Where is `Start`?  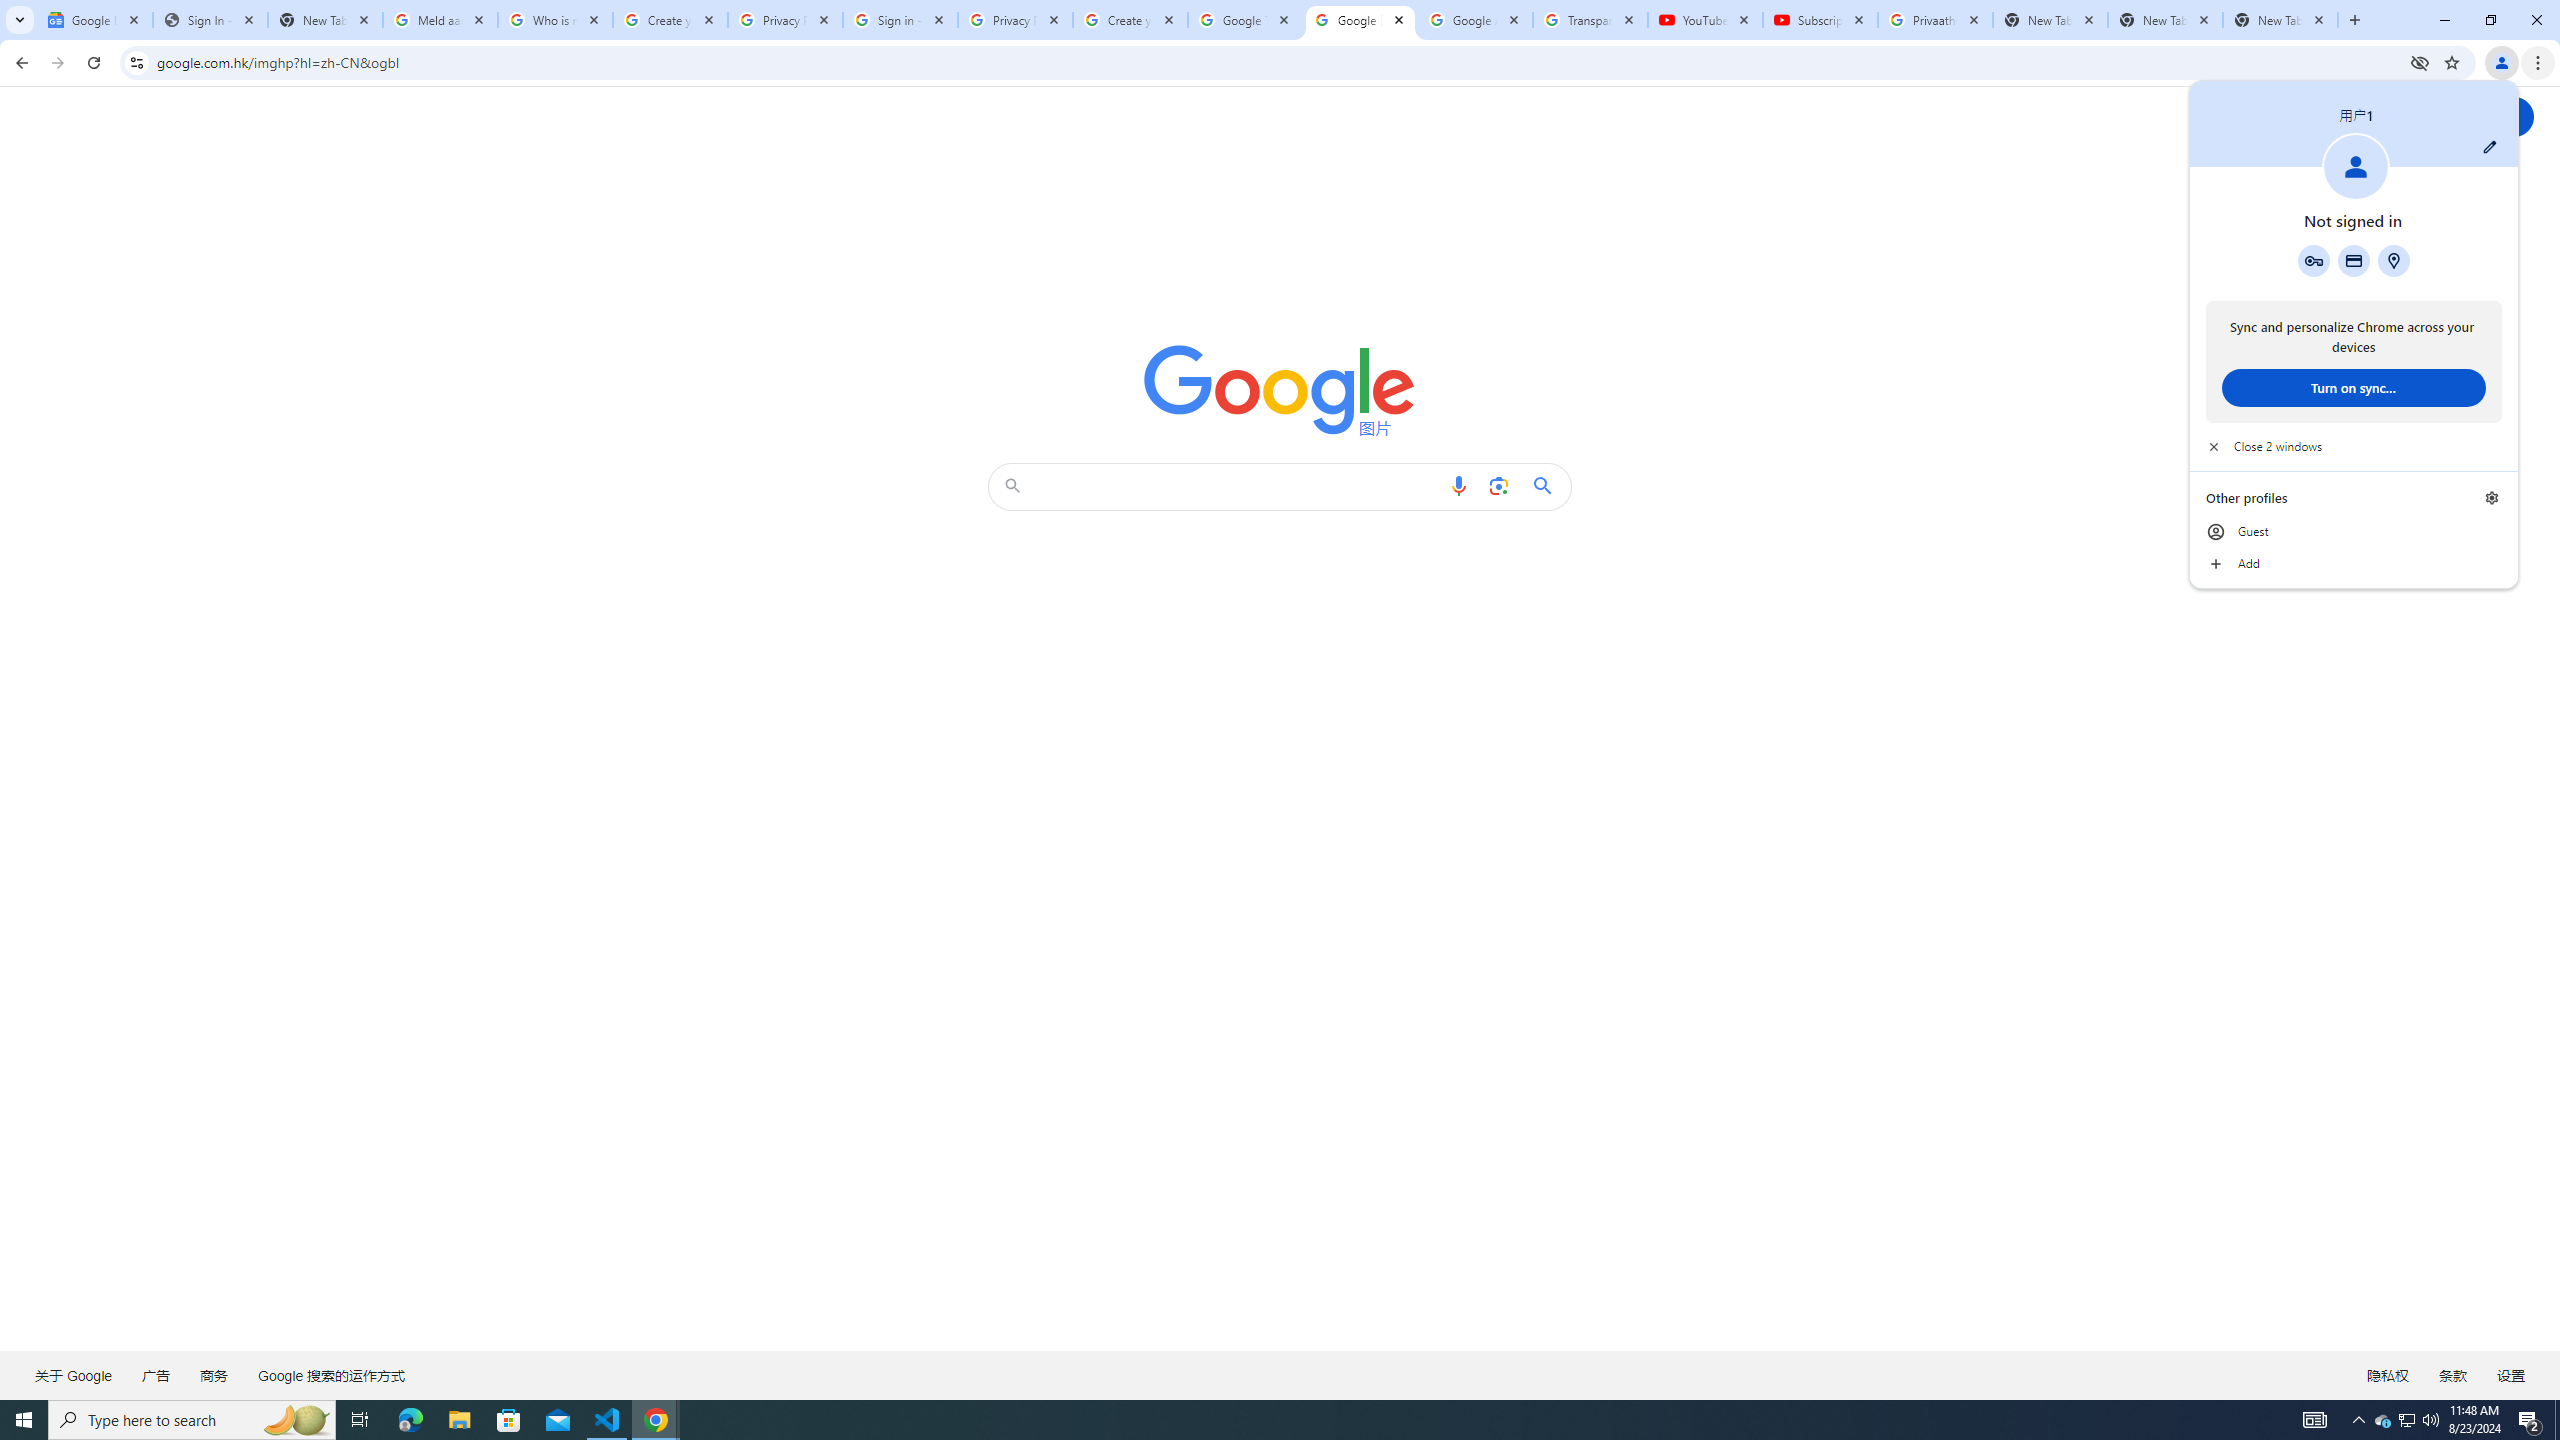
Start is located at coordinates (24, 1420).